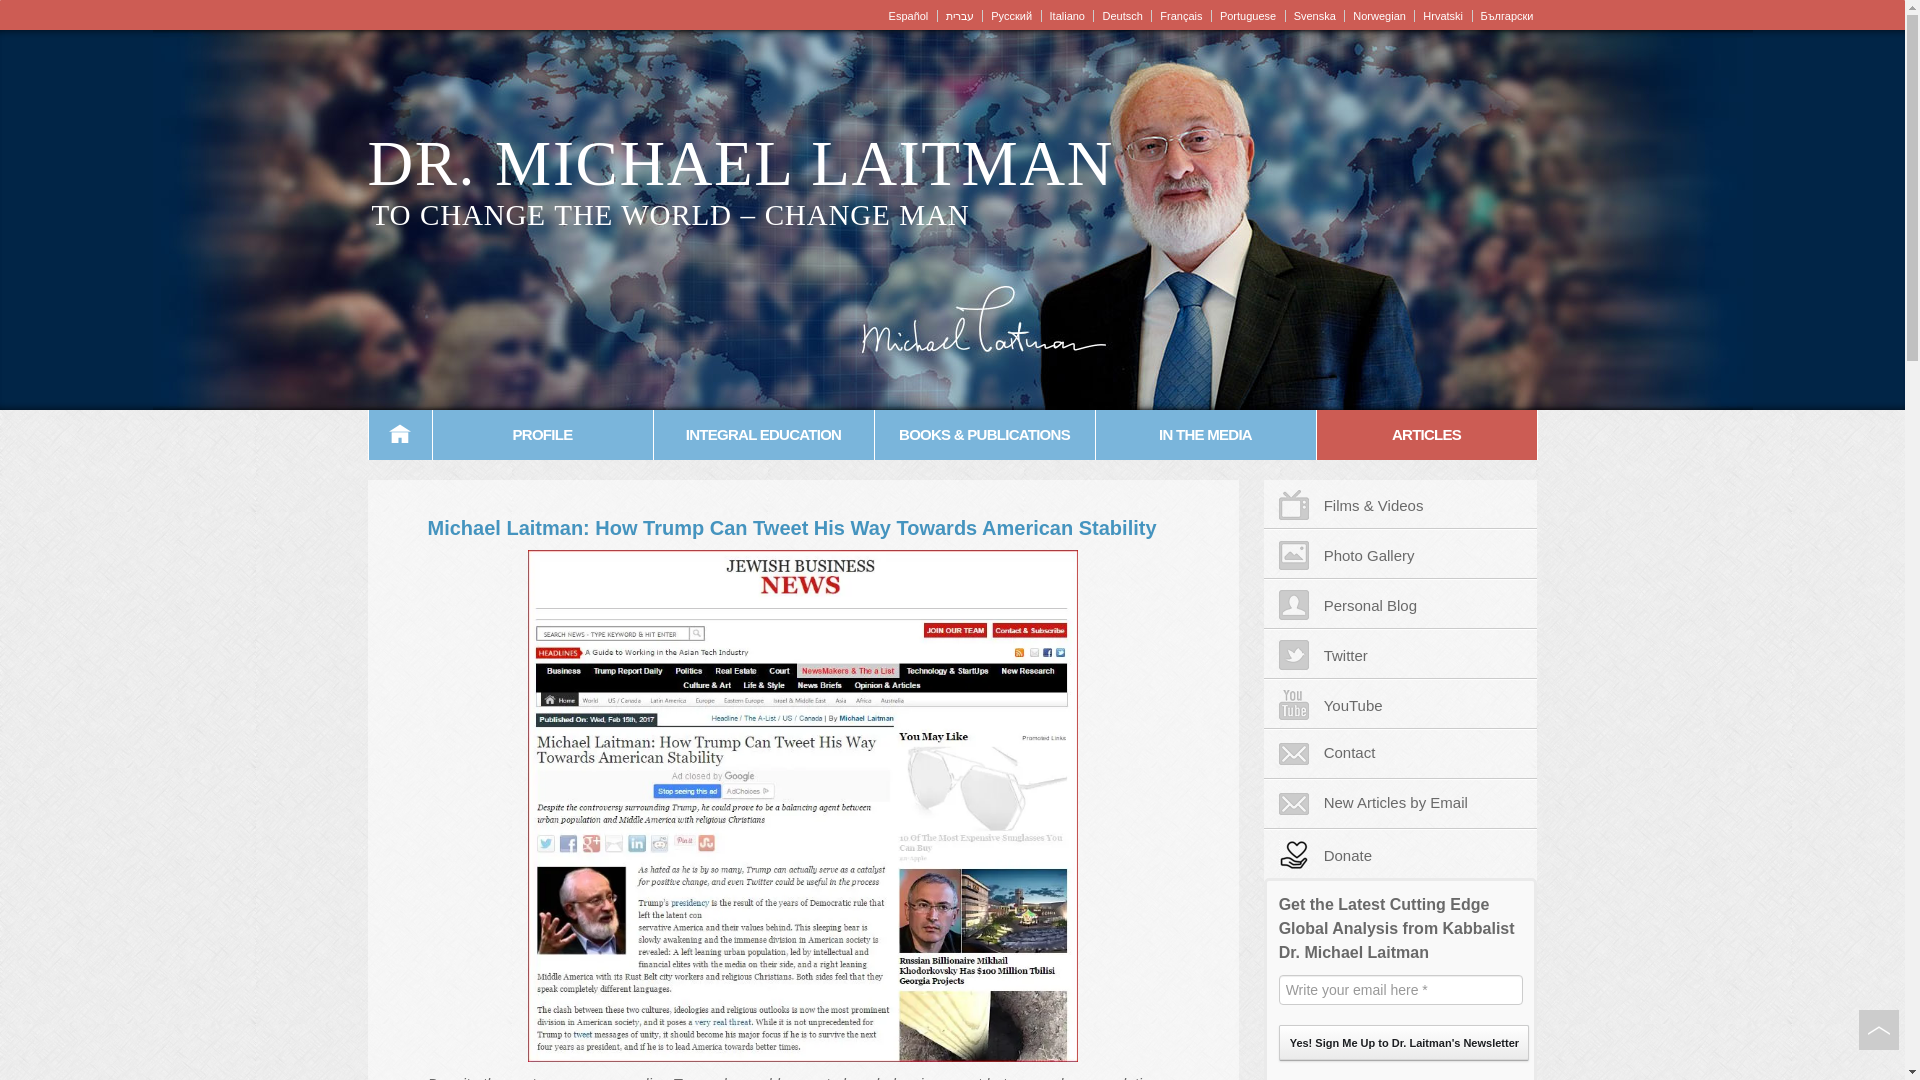 The height and width of the screenshot is (1080, 1920). Describe the element at coordinates (740, 163) in the screenshot. I see `Dr. Michael Laitman` at that location.